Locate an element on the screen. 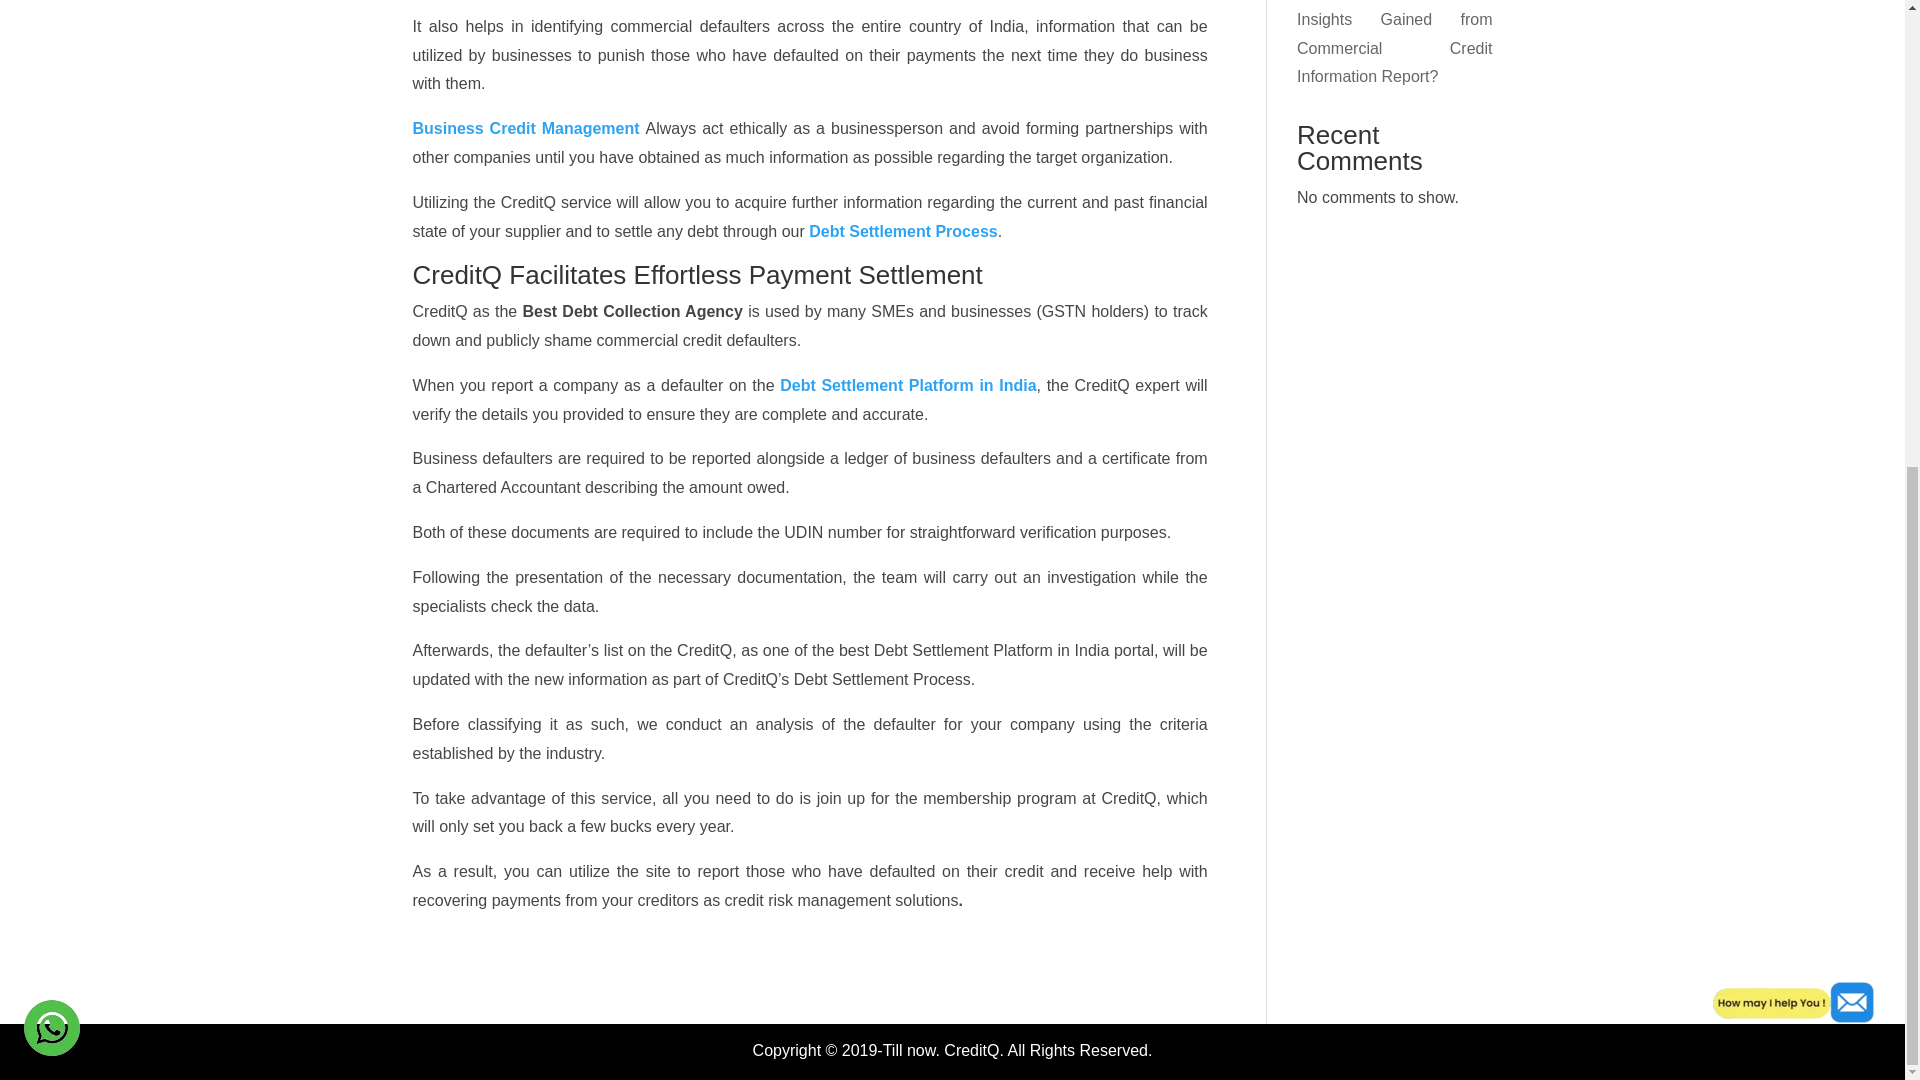  Business Credit Management is located at coordinates (528, 128).